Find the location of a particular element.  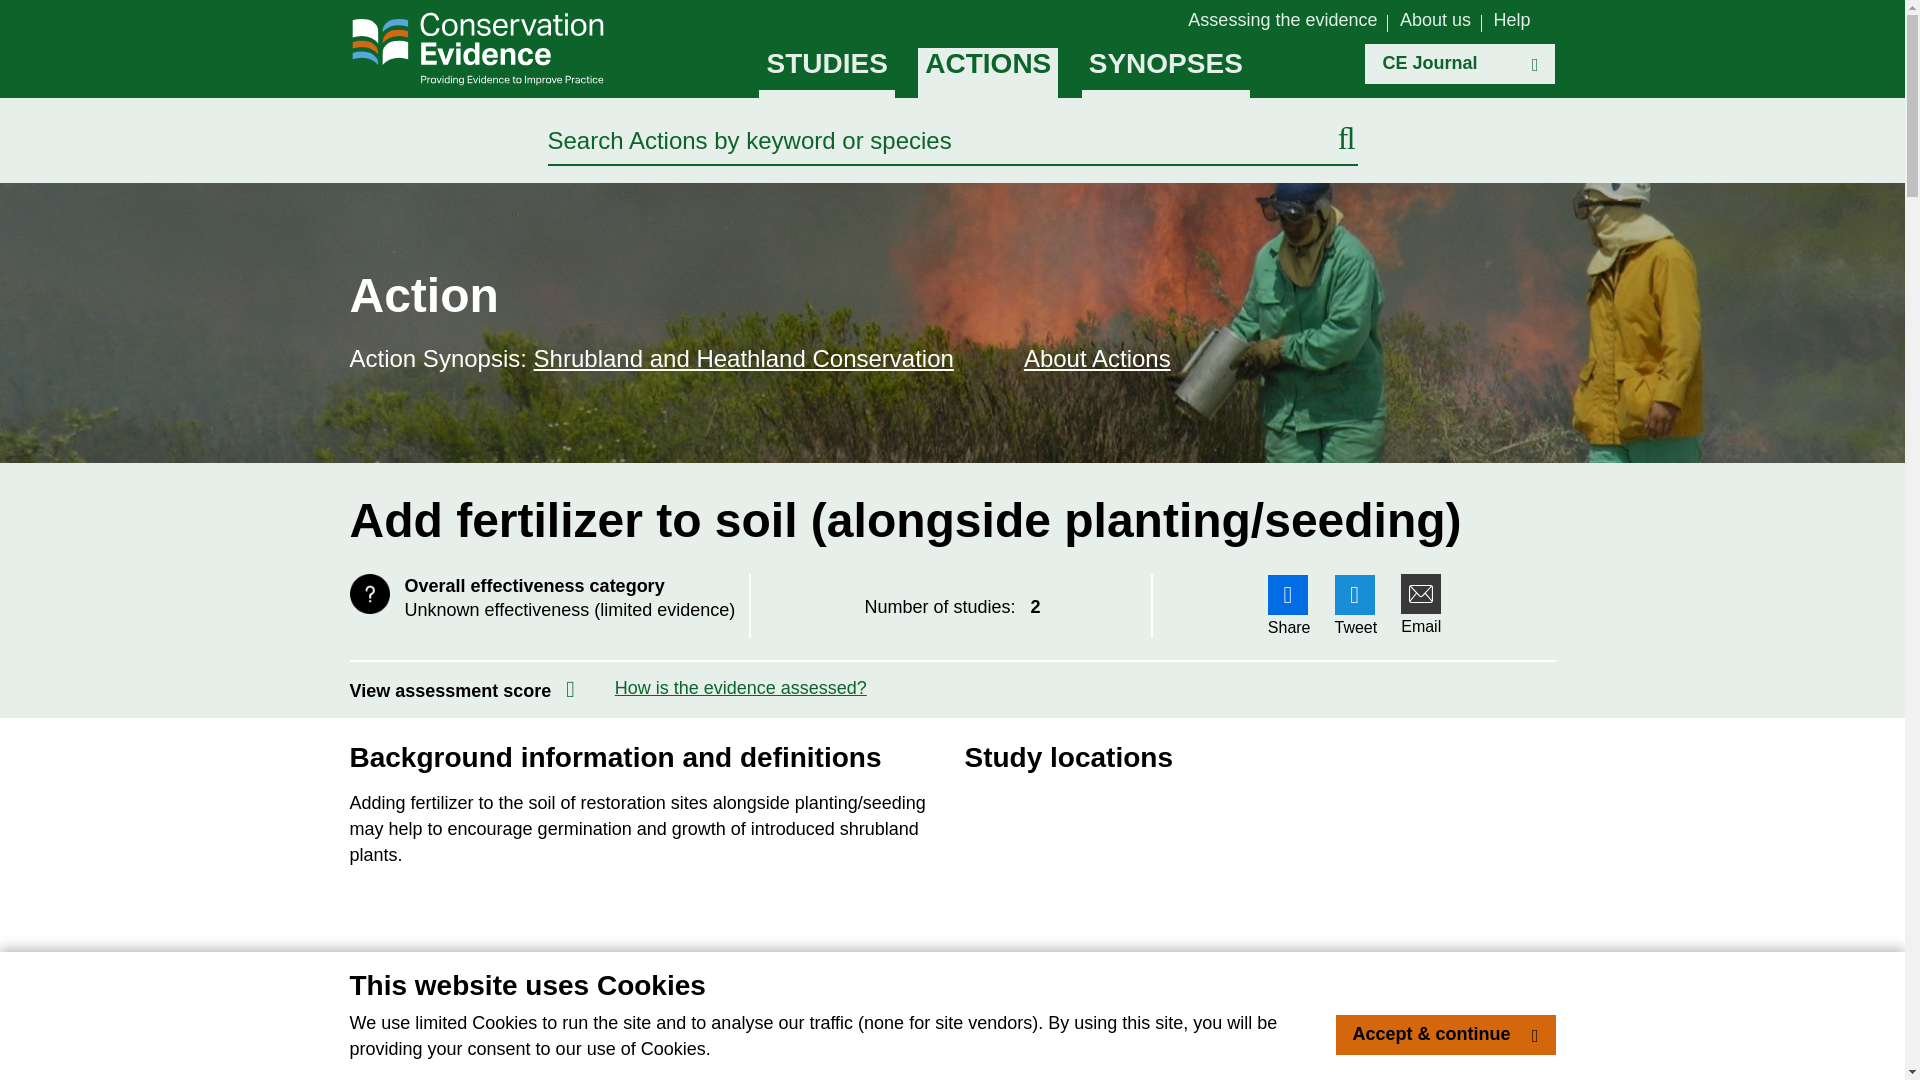

Assessing the evidence is located at coordinates (1282, 20).